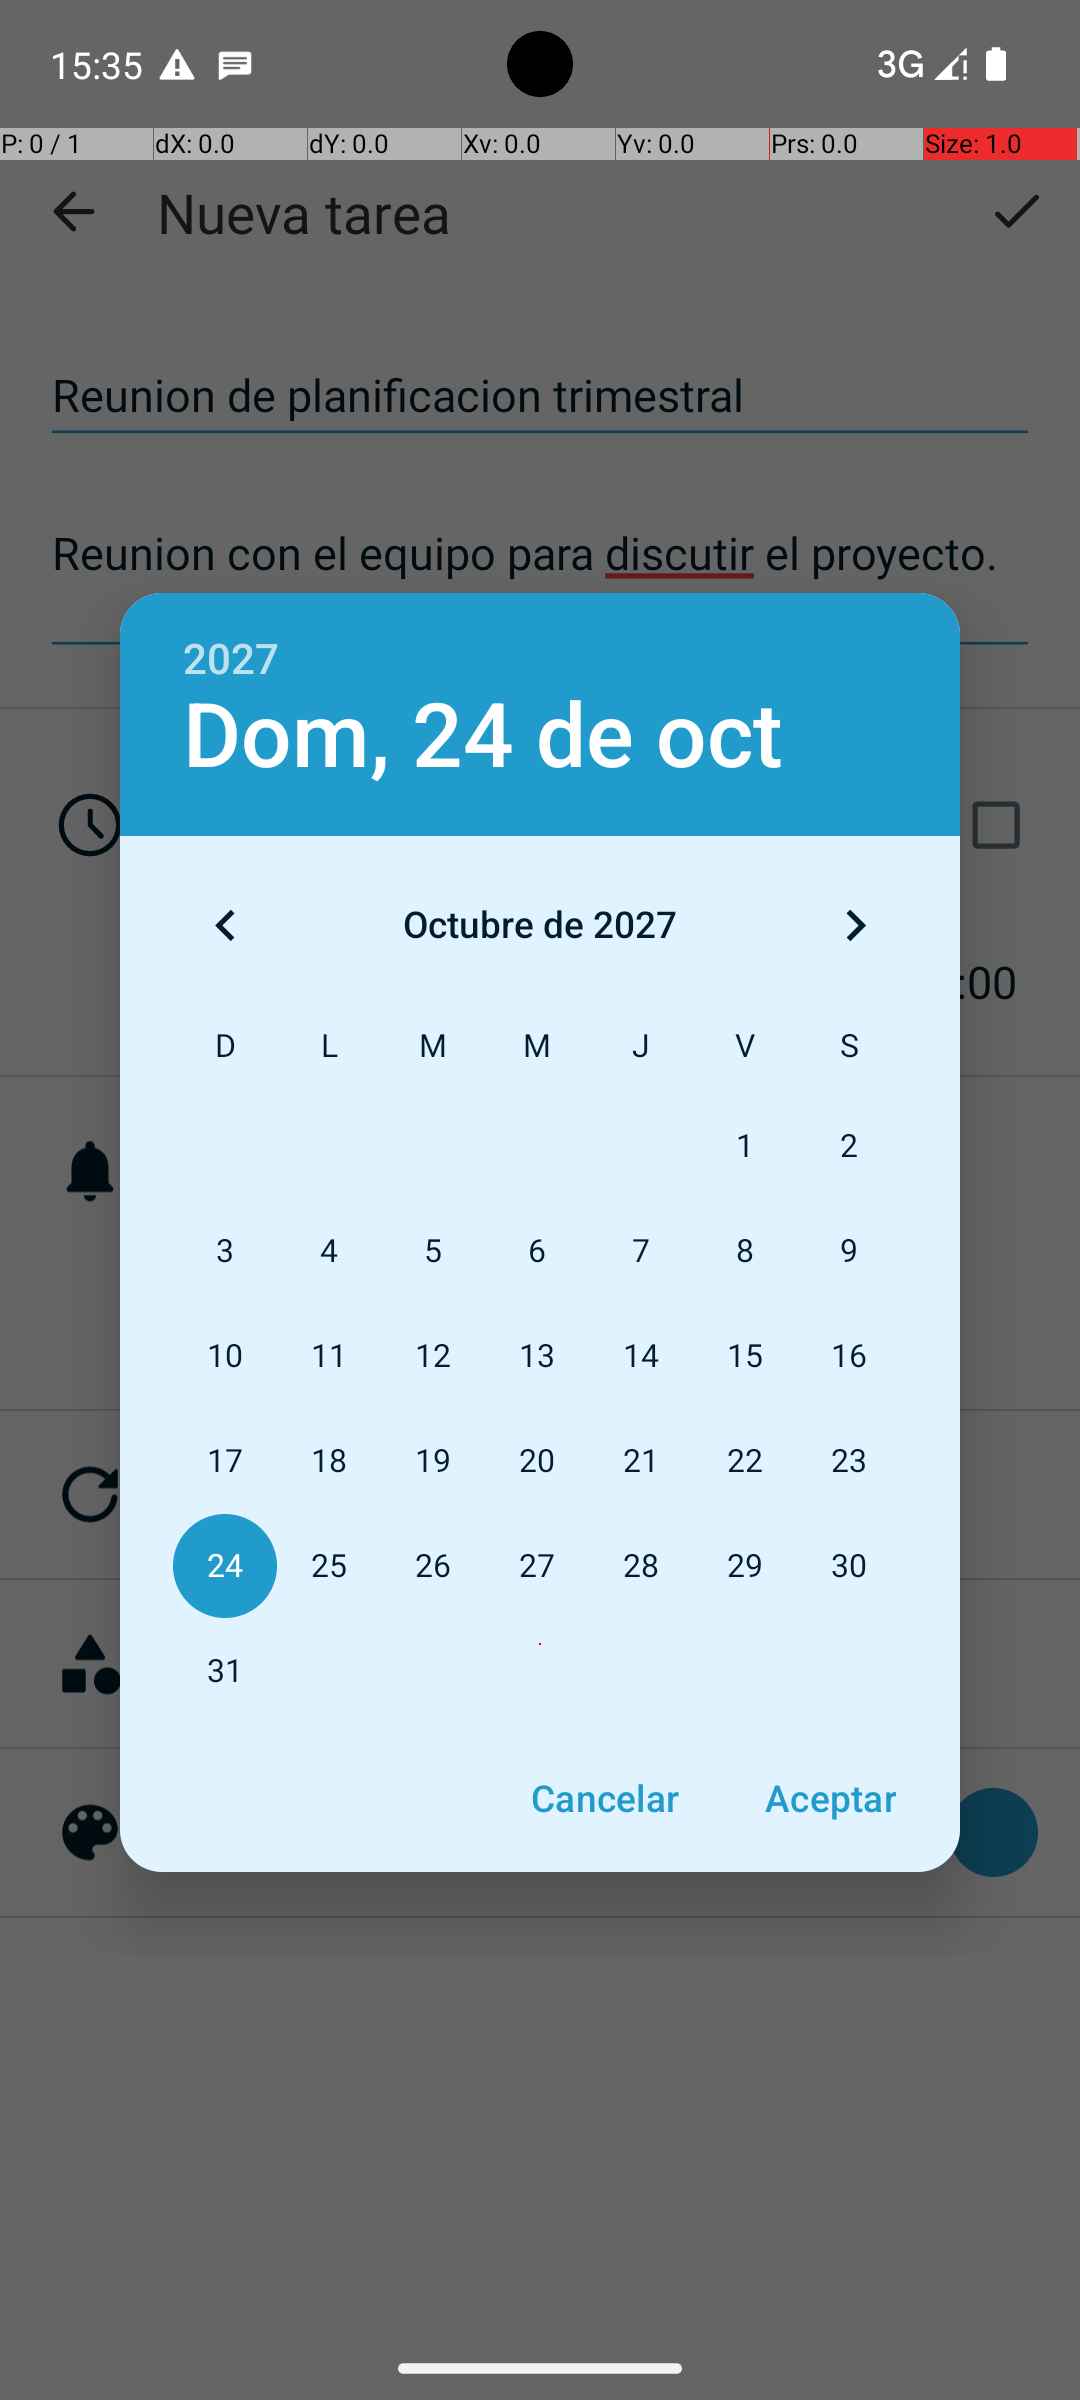 This screenshot has width=1080, height=2400. What do you see at coordinates (483, 736) in the screenshot?
I see `Dom, 24 de oct` at bounding box center [483, 736].